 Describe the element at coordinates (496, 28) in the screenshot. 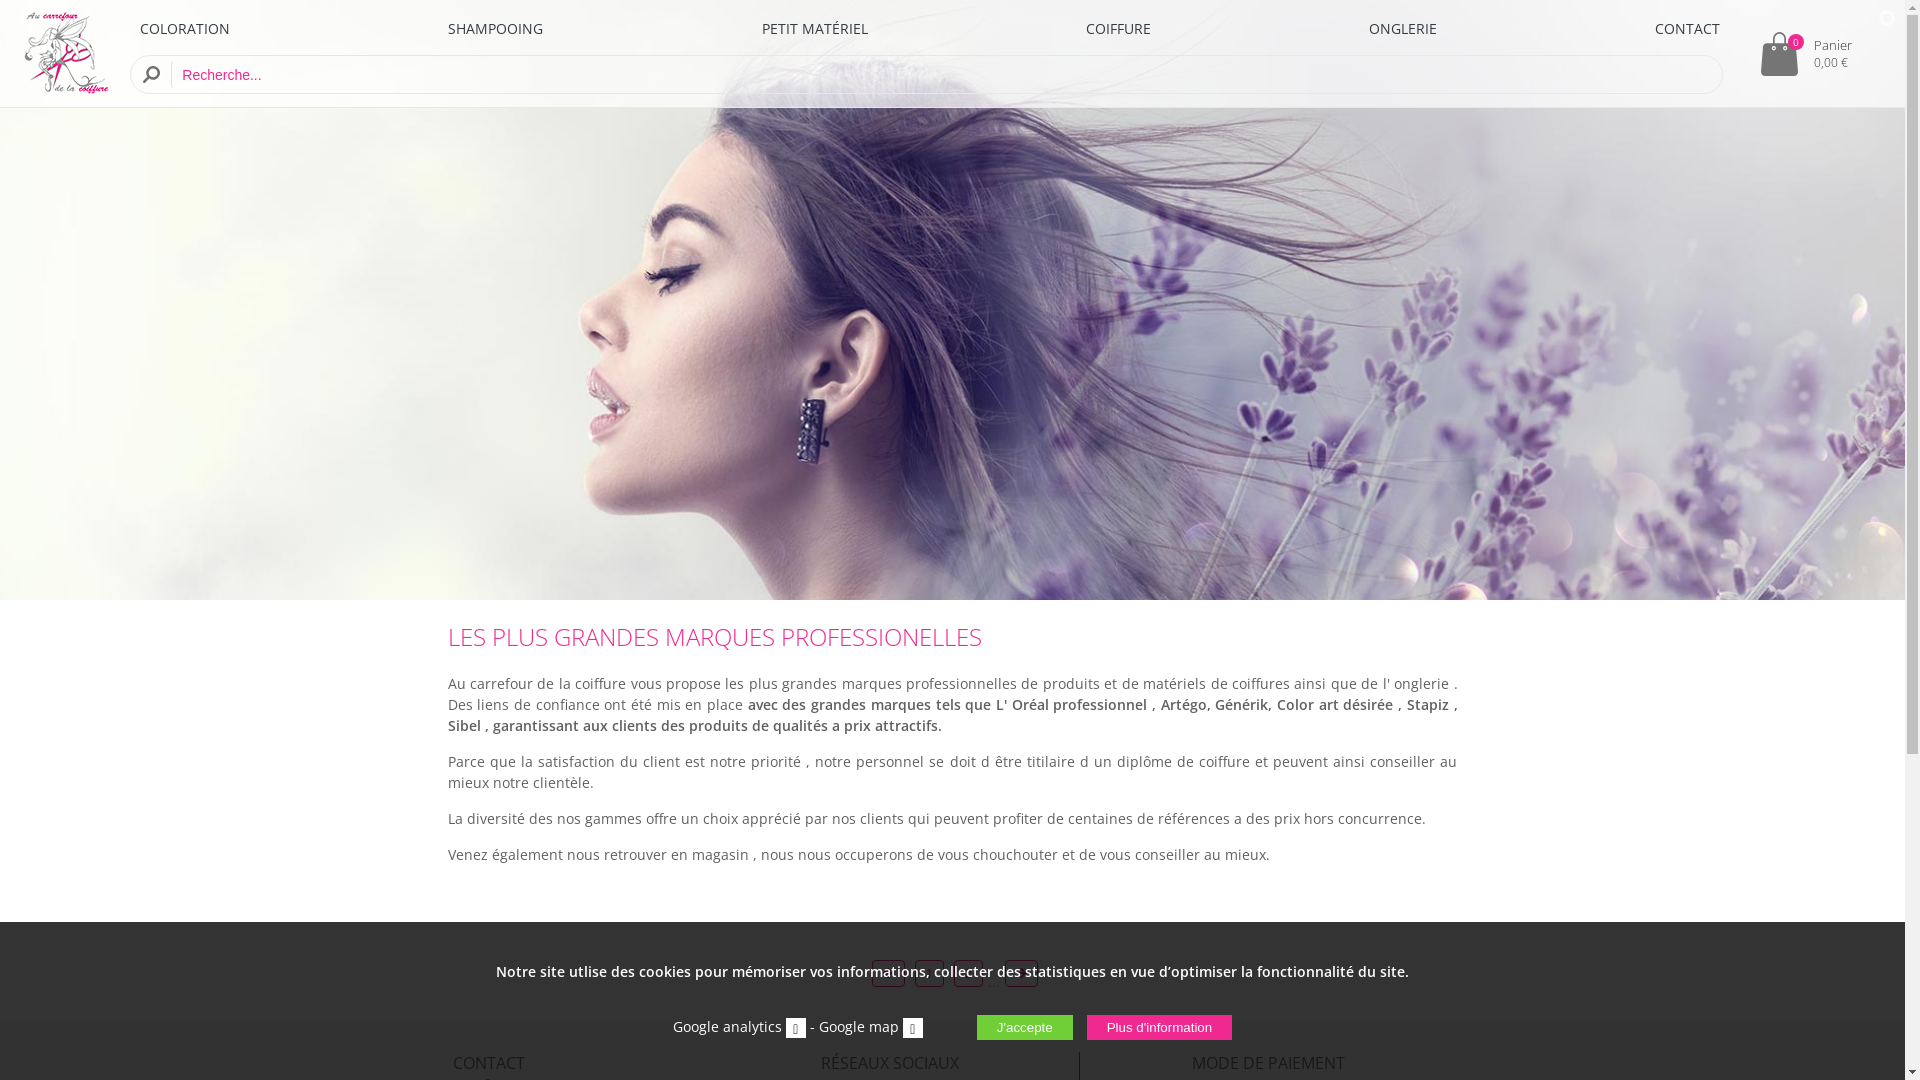

I see `SHAMPOOING` at that location.